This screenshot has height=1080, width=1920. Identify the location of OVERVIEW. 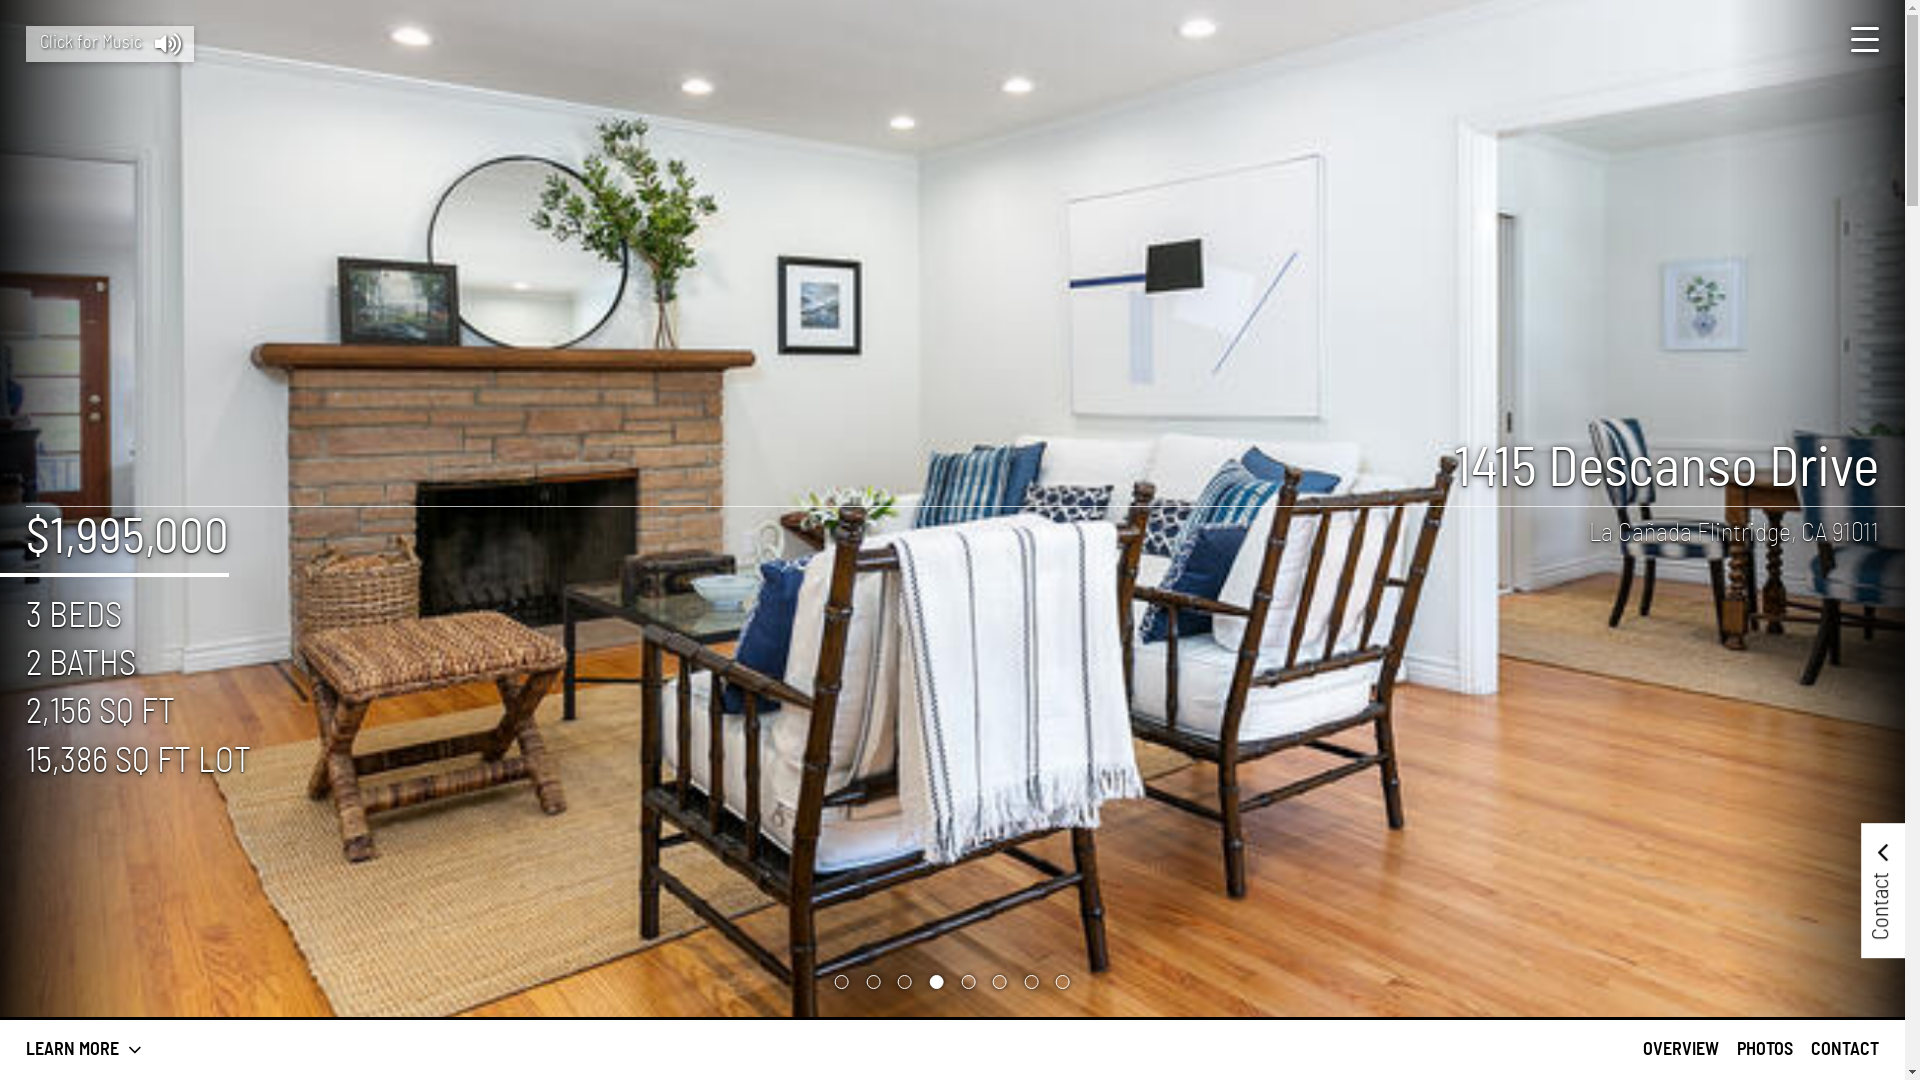
(1681, 1050).